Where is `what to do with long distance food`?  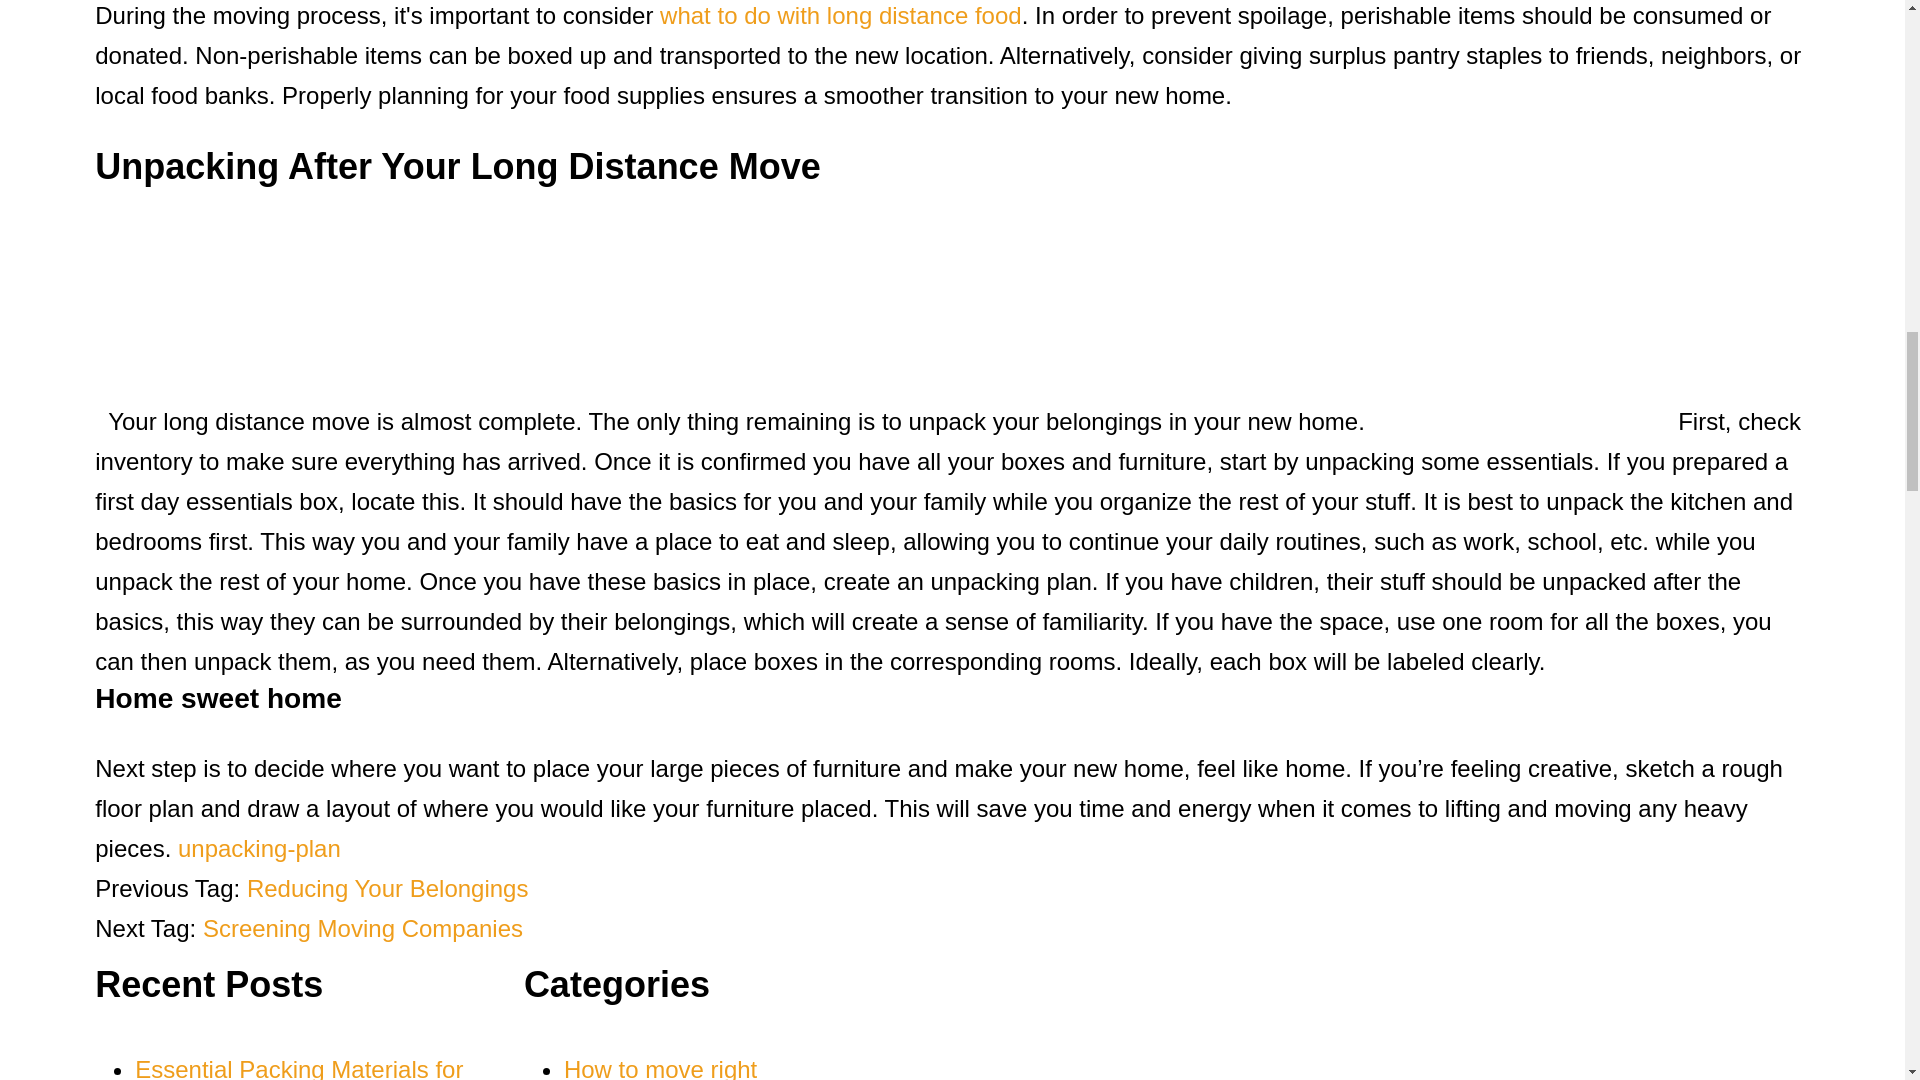
what to do with long distance food is located at coordinates (840, 16).